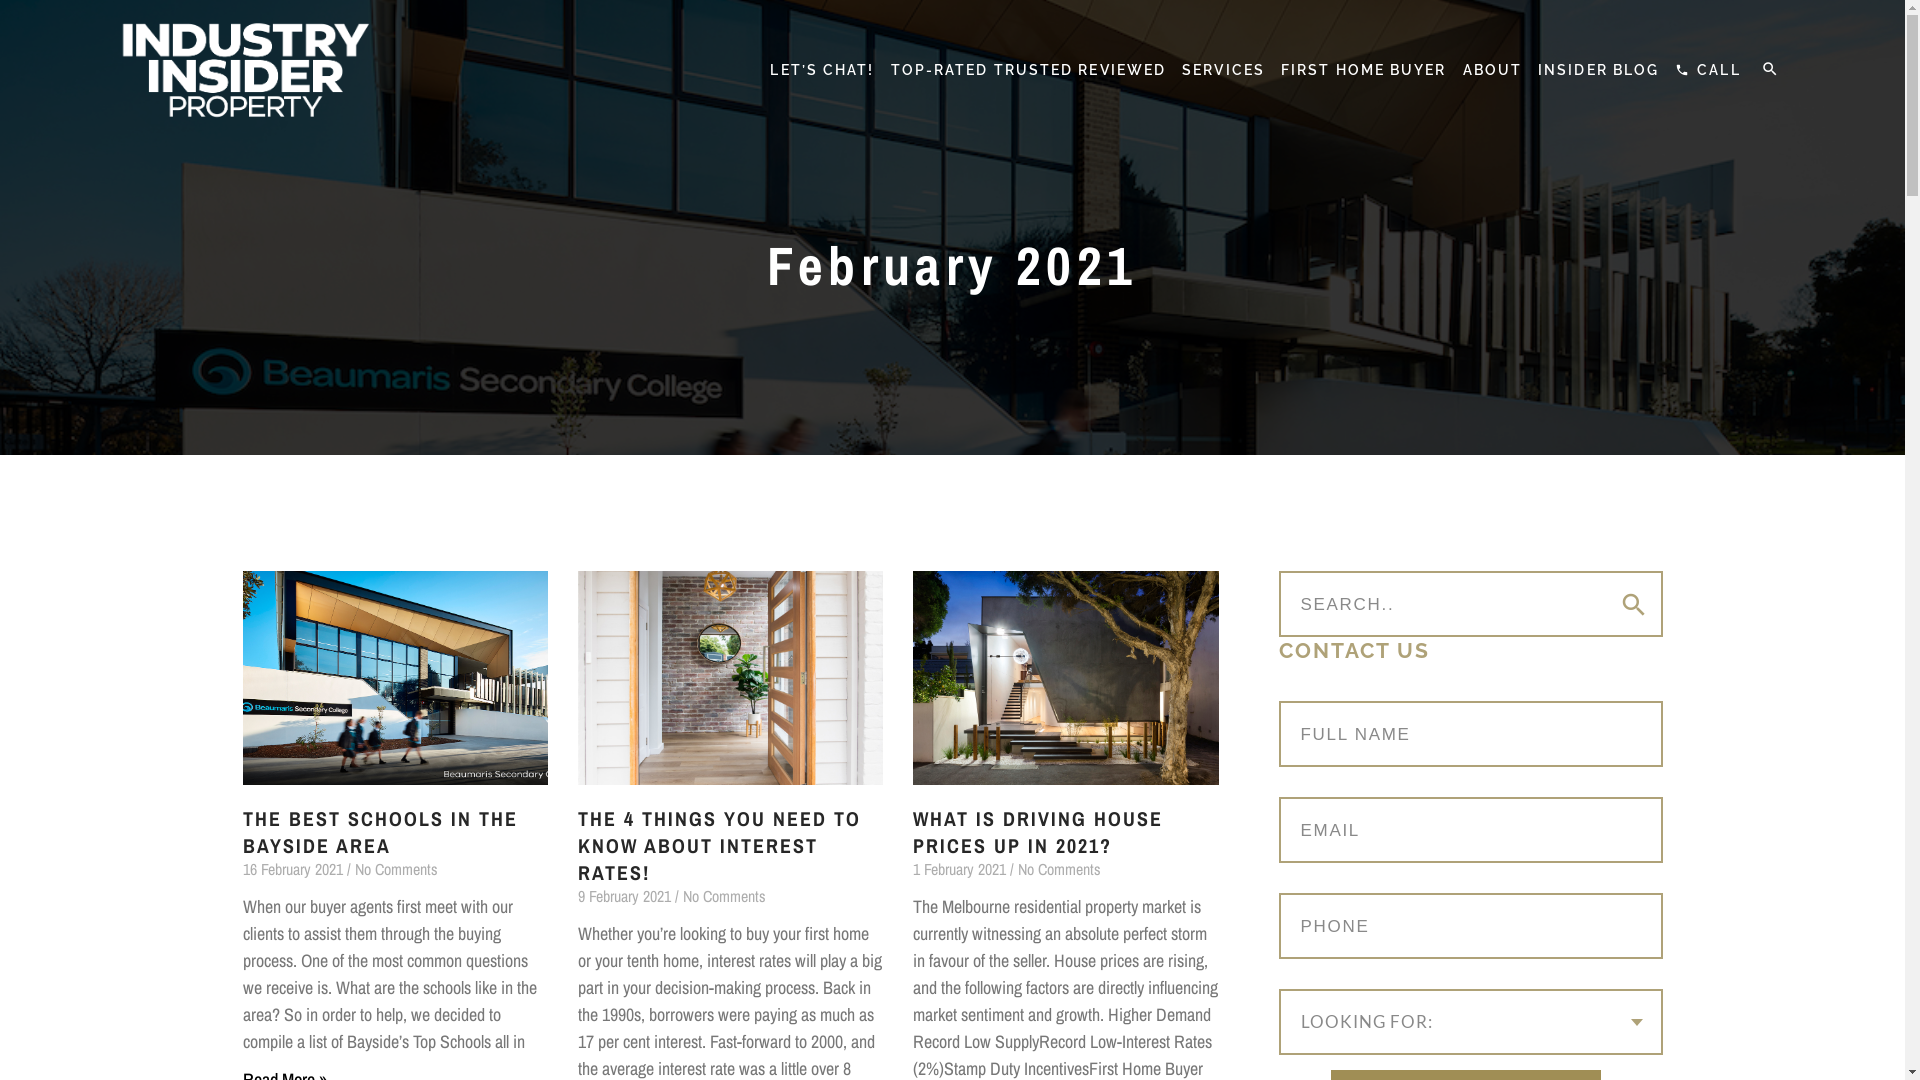  What do you see at coordinates (380, 832) in the screenshot?
I see `THE BEST SCHOOLS IN THE BAYSIDE AREA` at bounding box center [380, 832].